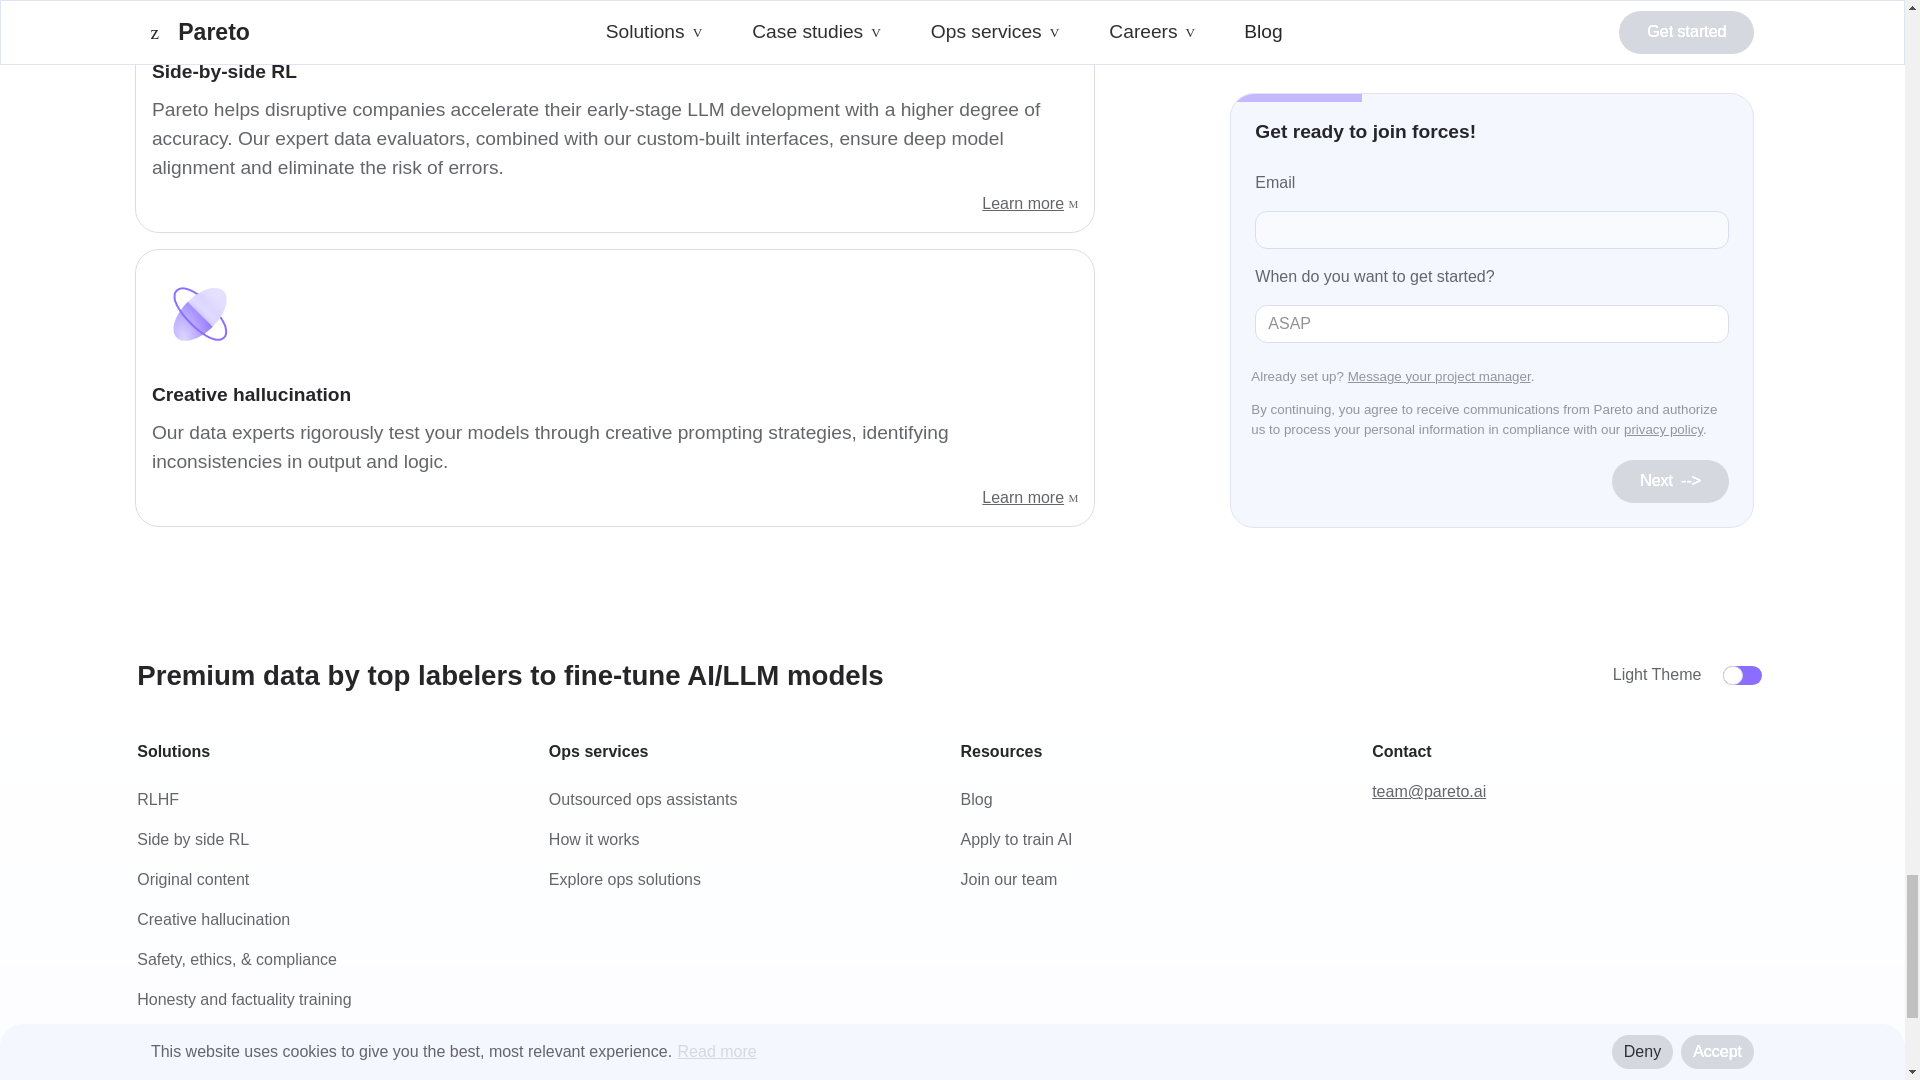 The image size is (1920, 1080). What do you see at coordinates (157, 798) in the screenshot?
I see `RLHF` at bounding box center [157, 798].